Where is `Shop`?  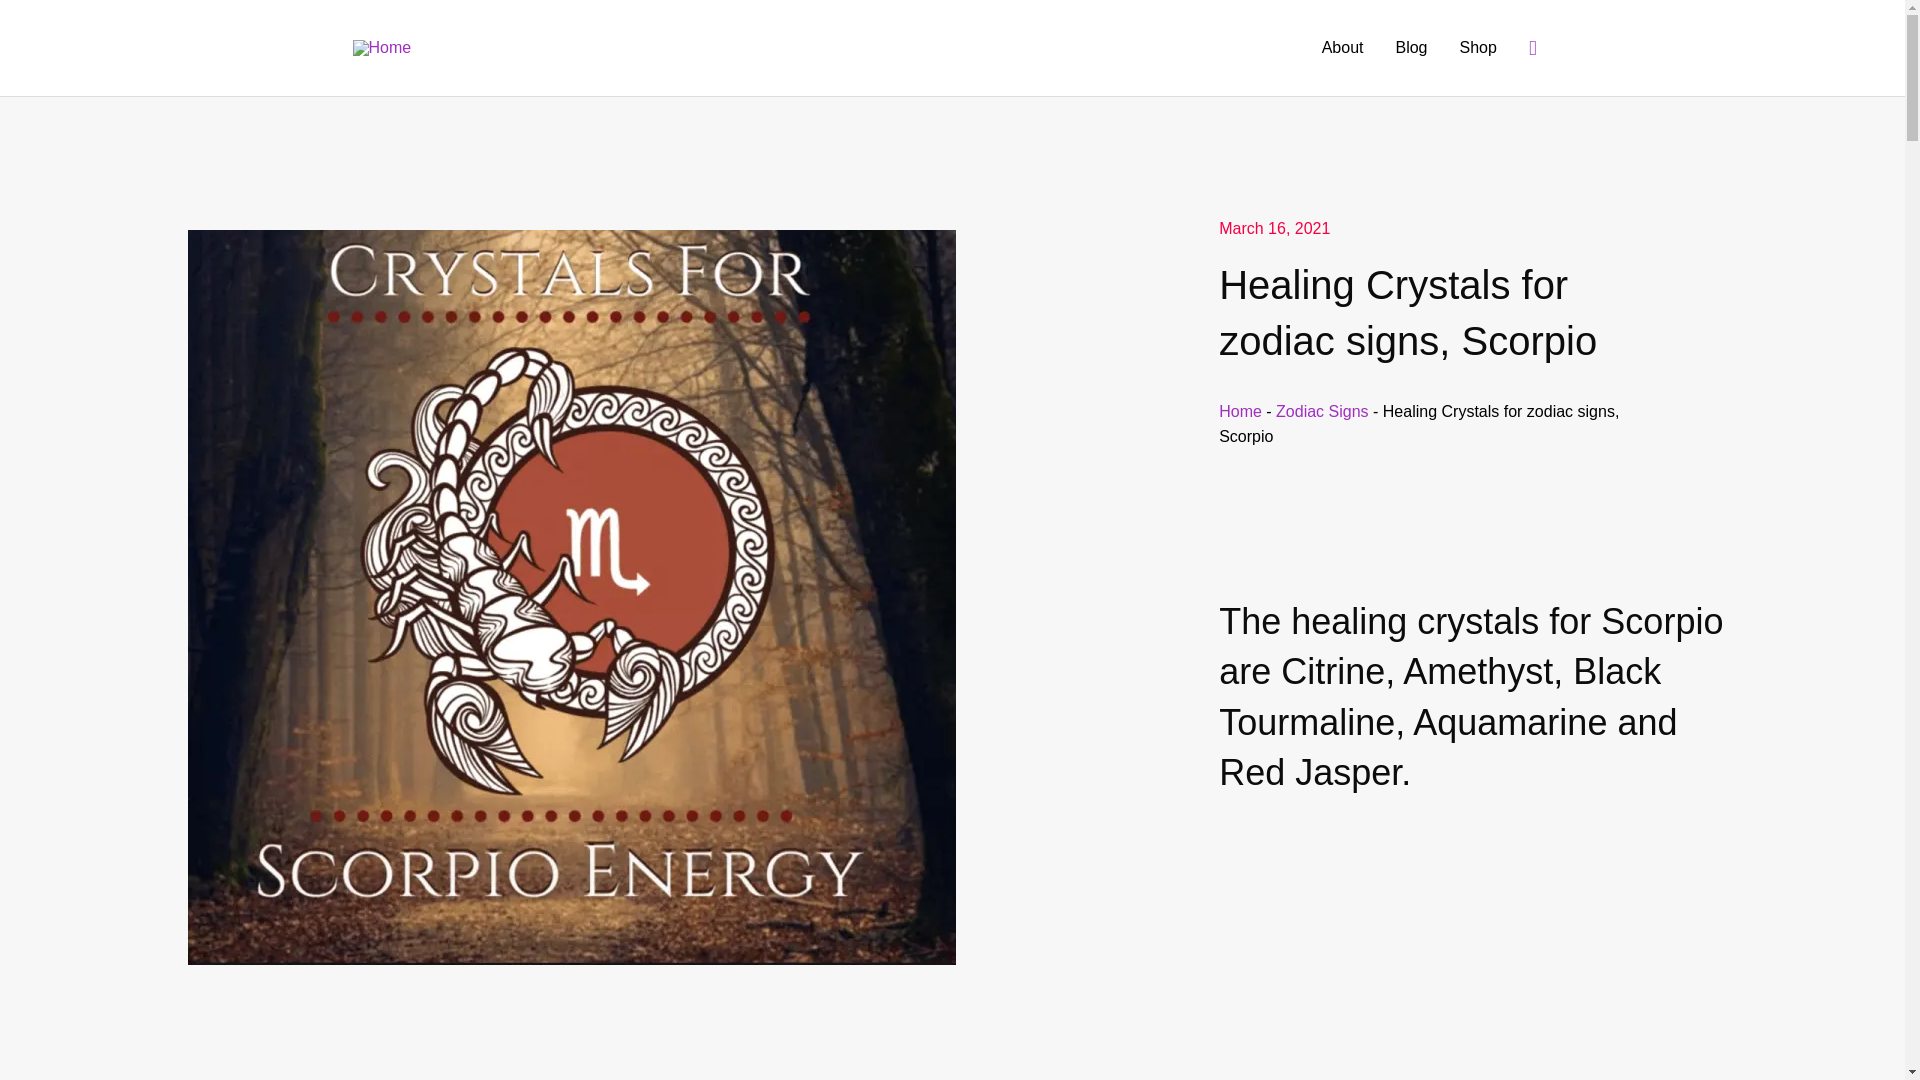 Shop is located at coordinates (1478, 48).